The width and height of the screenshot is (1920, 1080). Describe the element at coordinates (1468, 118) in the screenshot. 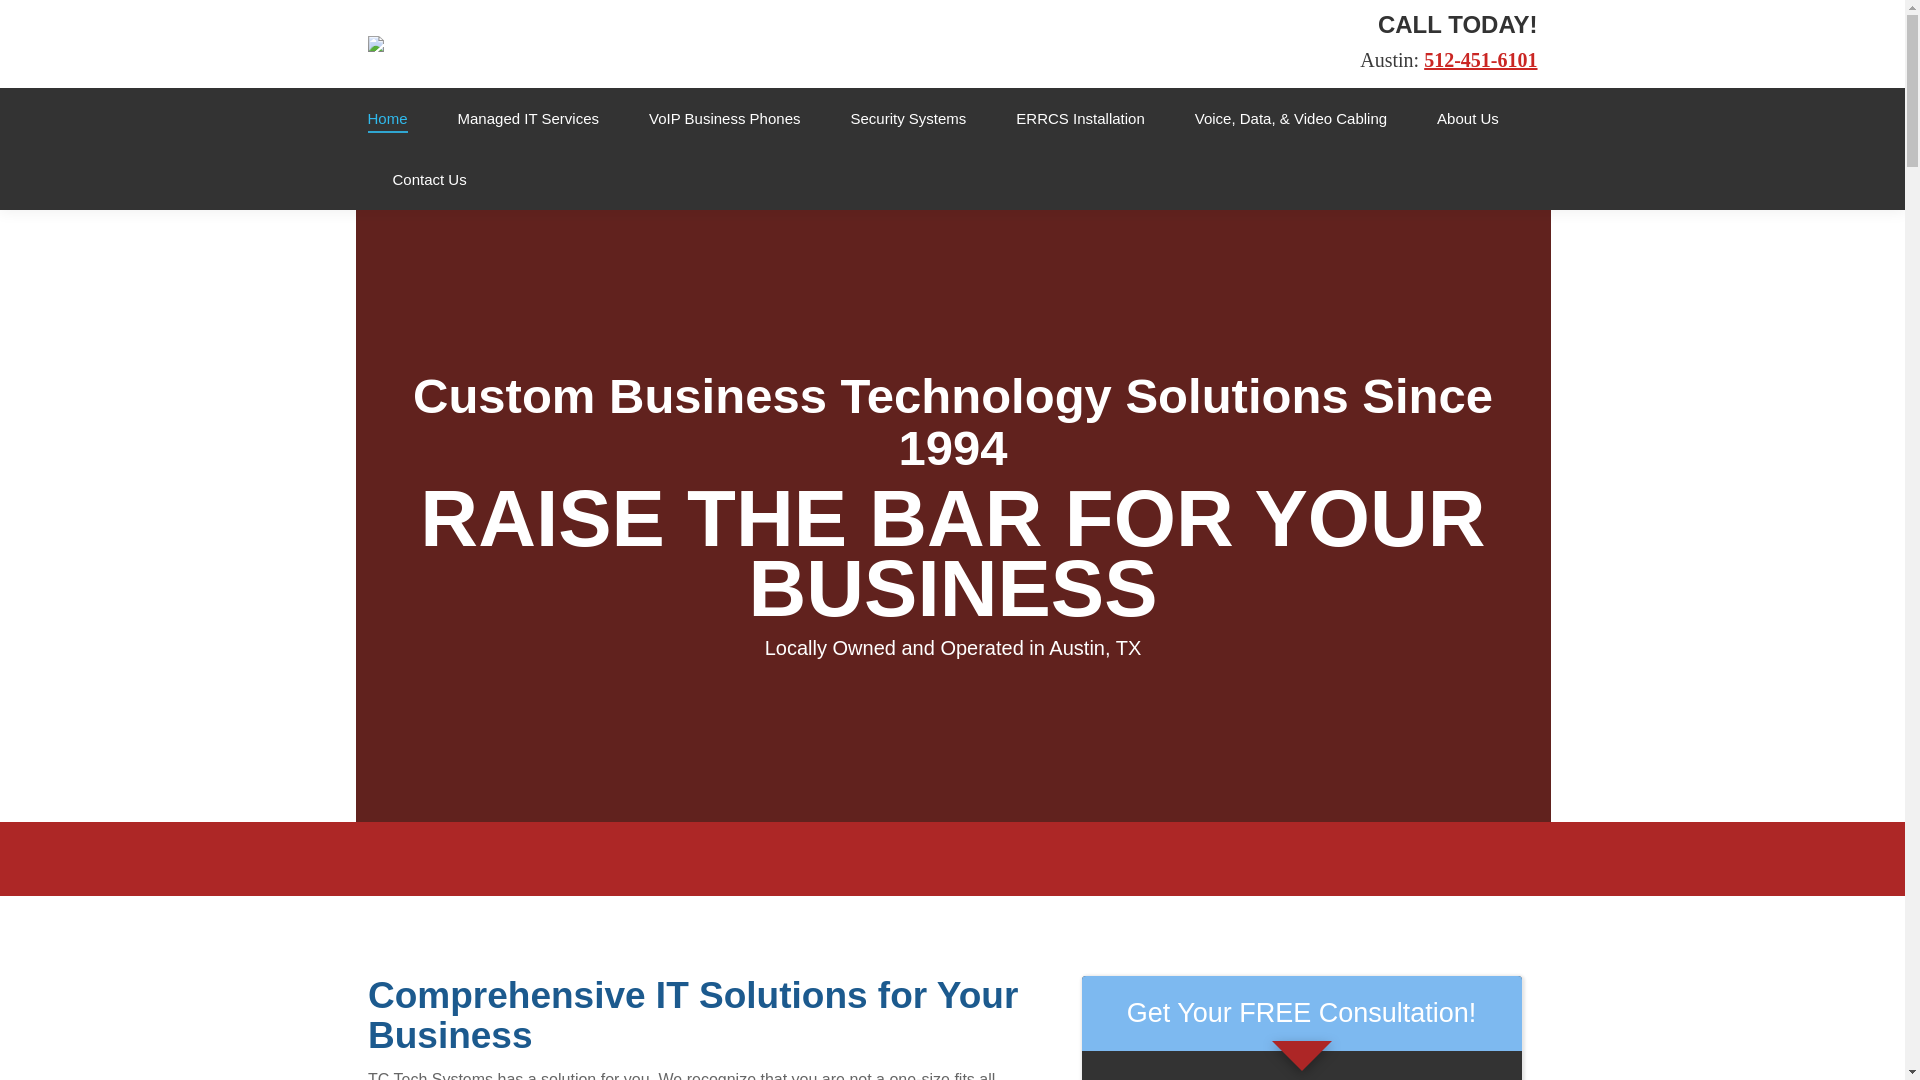

I see `About Us` at that location.